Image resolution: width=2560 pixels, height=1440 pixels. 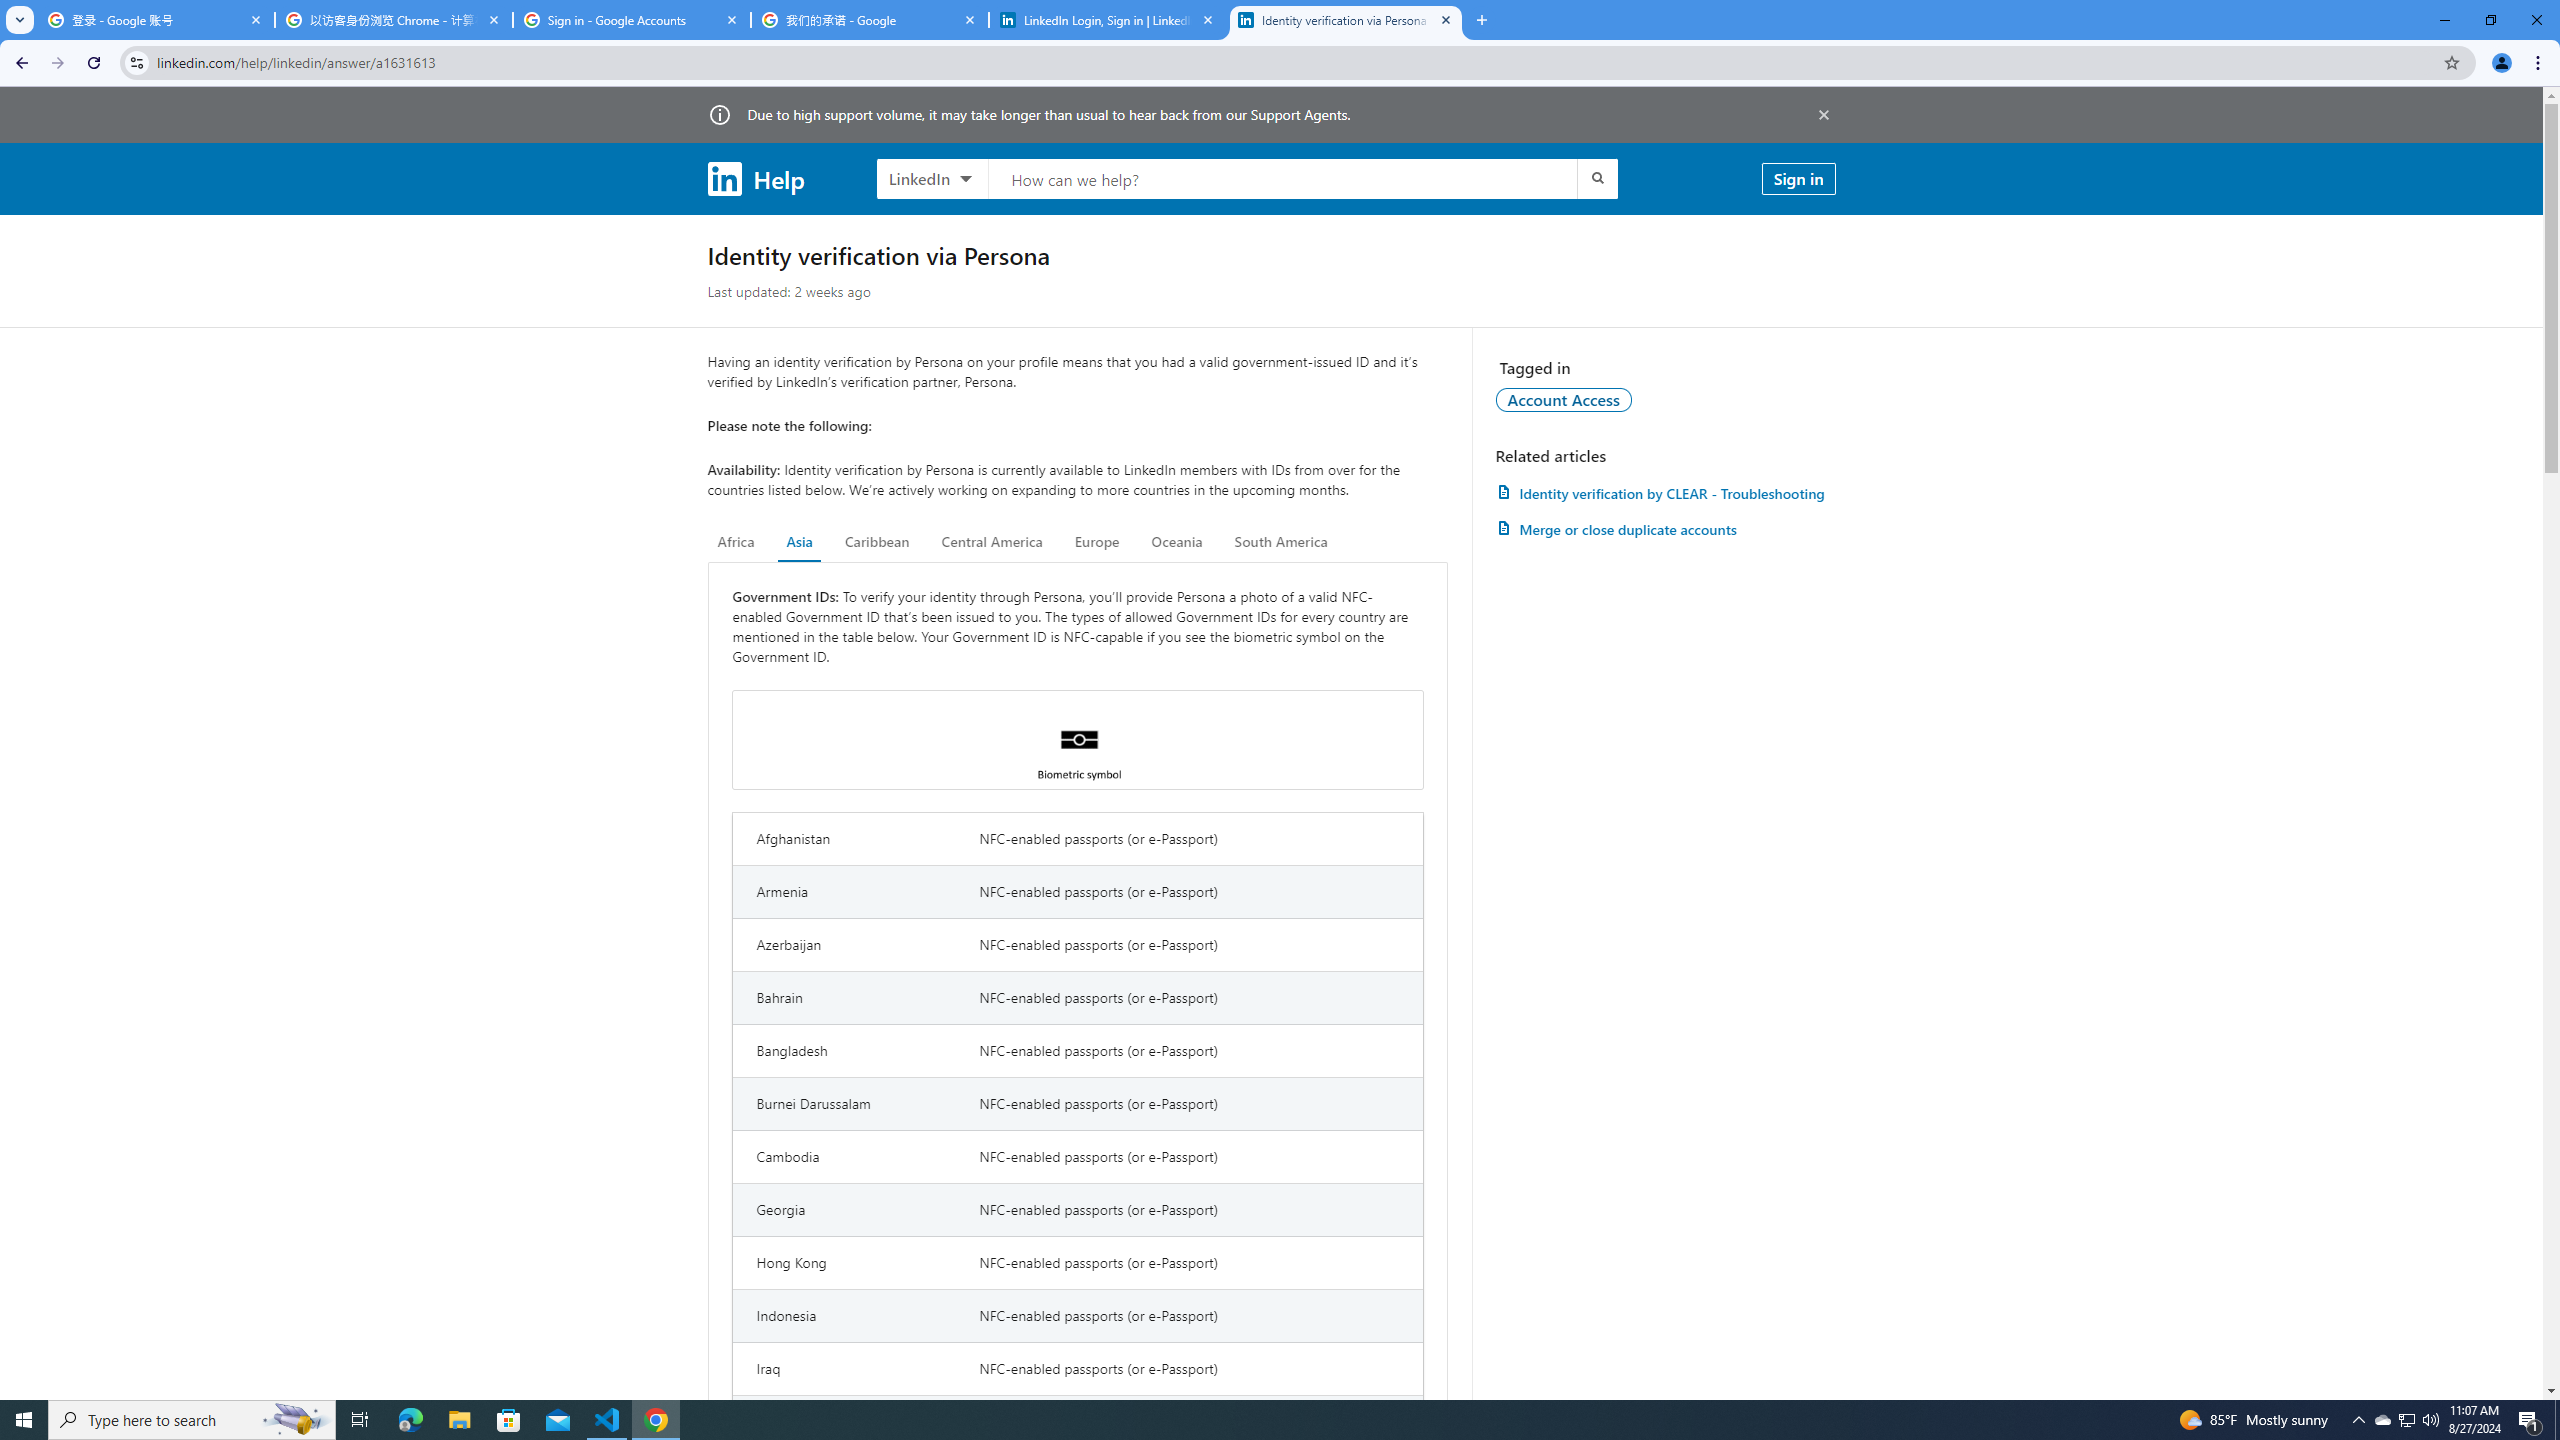 What do you see at coordinates (932, 178) in the screenshot?
I see `LinkedIn products to search, LinkedIn selected` at bounding box center [932, 178].